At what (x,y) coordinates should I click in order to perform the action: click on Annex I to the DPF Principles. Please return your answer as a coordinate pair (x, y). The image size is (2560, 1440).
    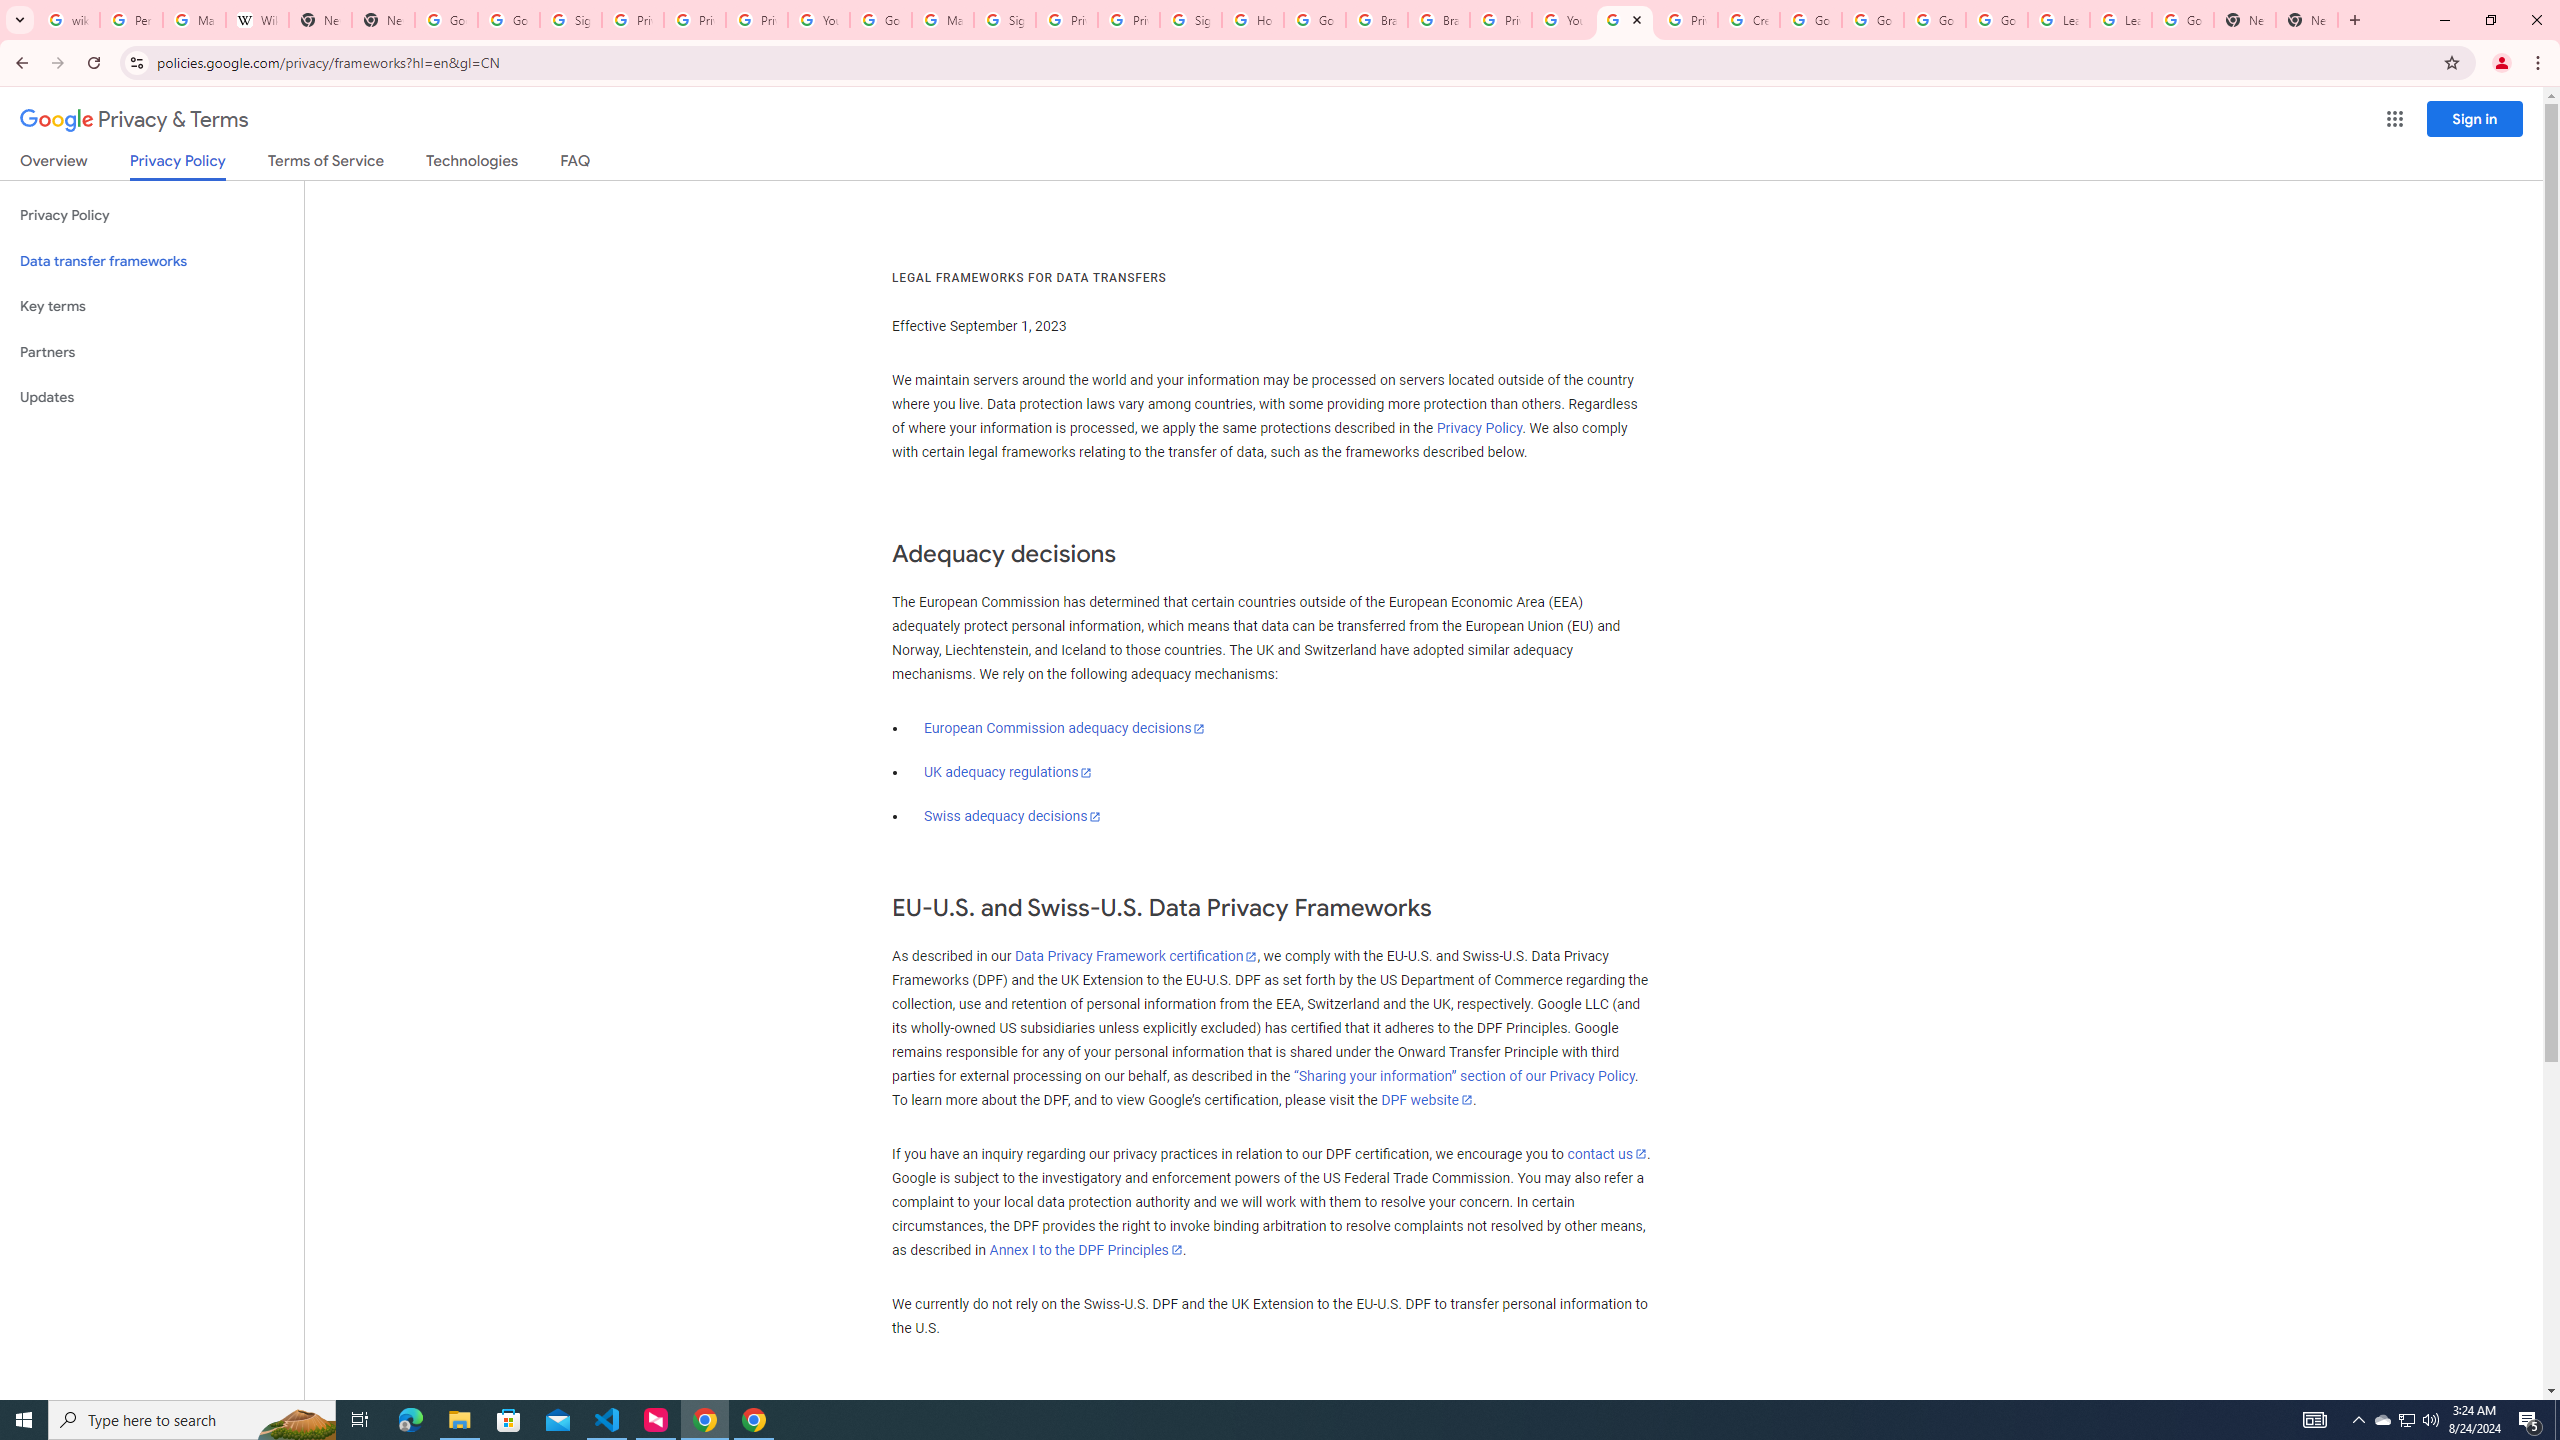
    Looking at the image, I should click on (1085, 1250).